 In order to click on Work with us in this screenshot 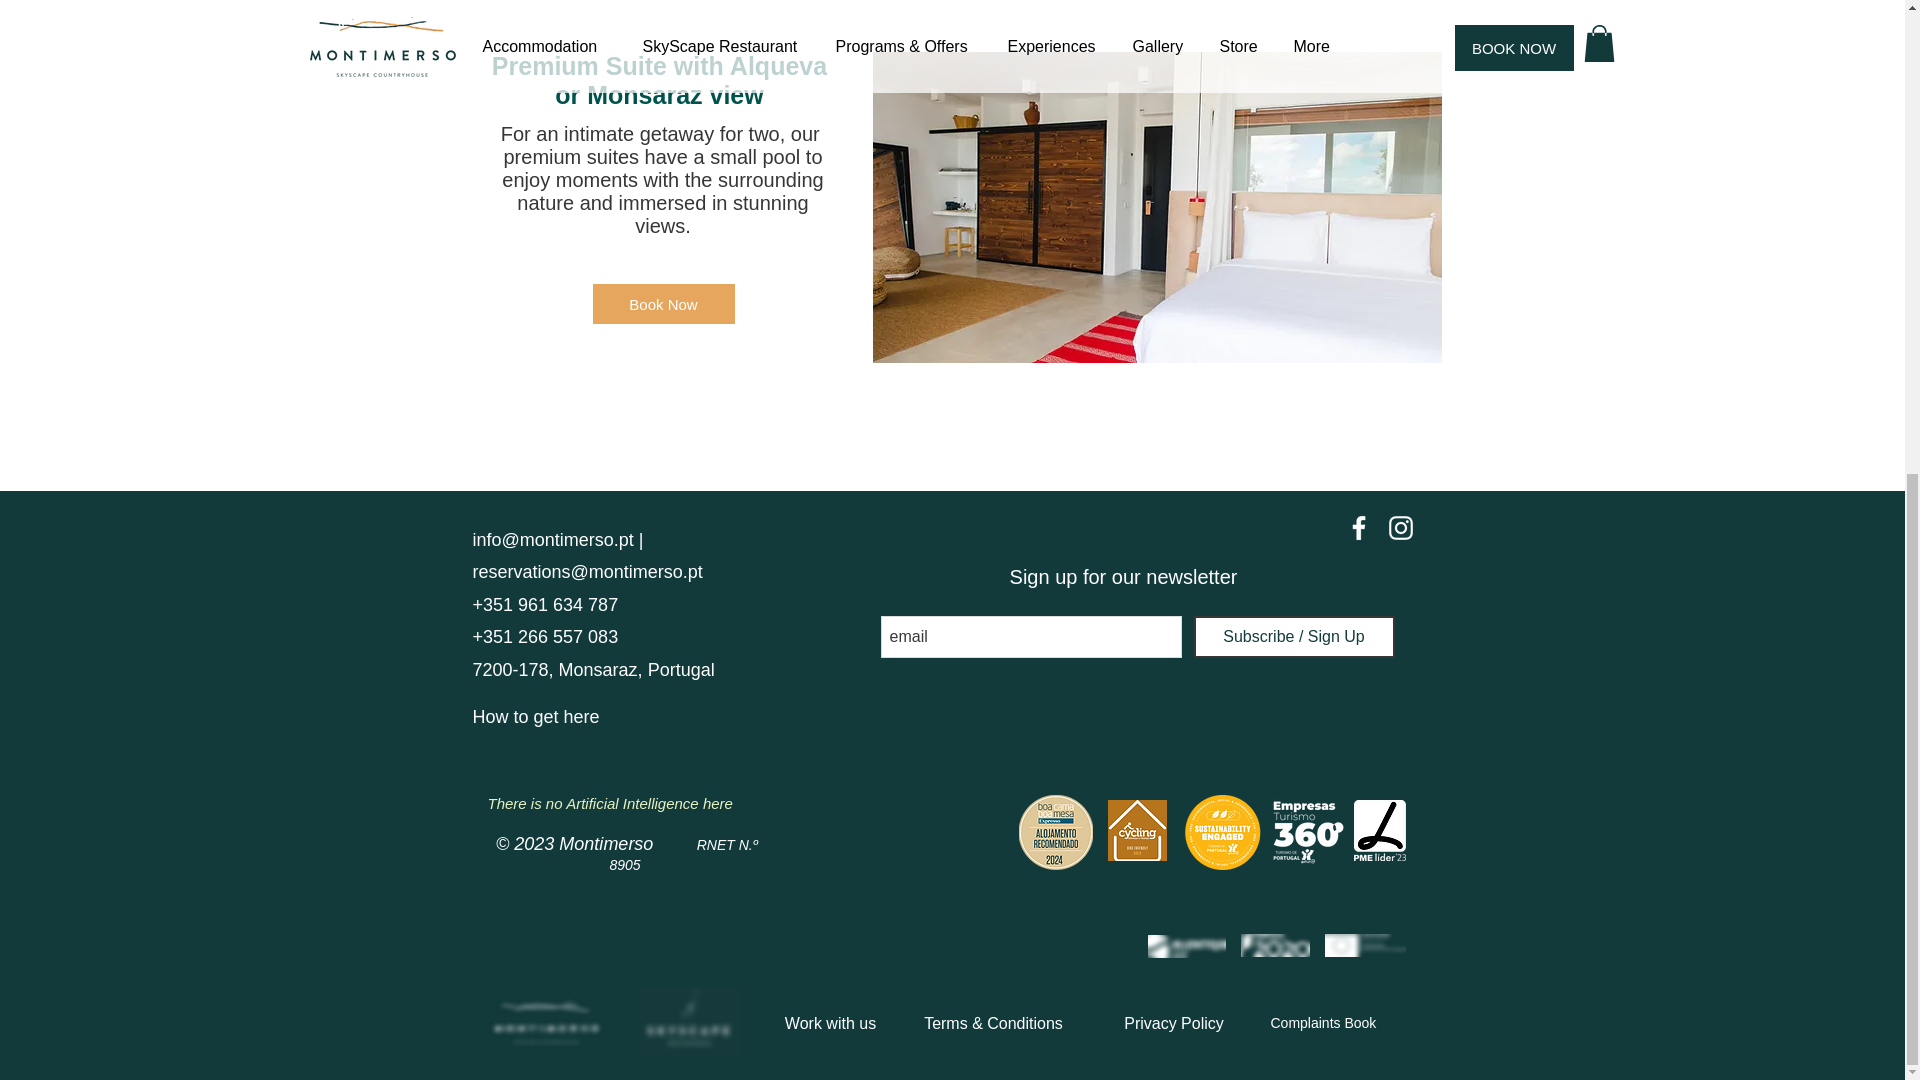, I will do `click(831, 1024)`.